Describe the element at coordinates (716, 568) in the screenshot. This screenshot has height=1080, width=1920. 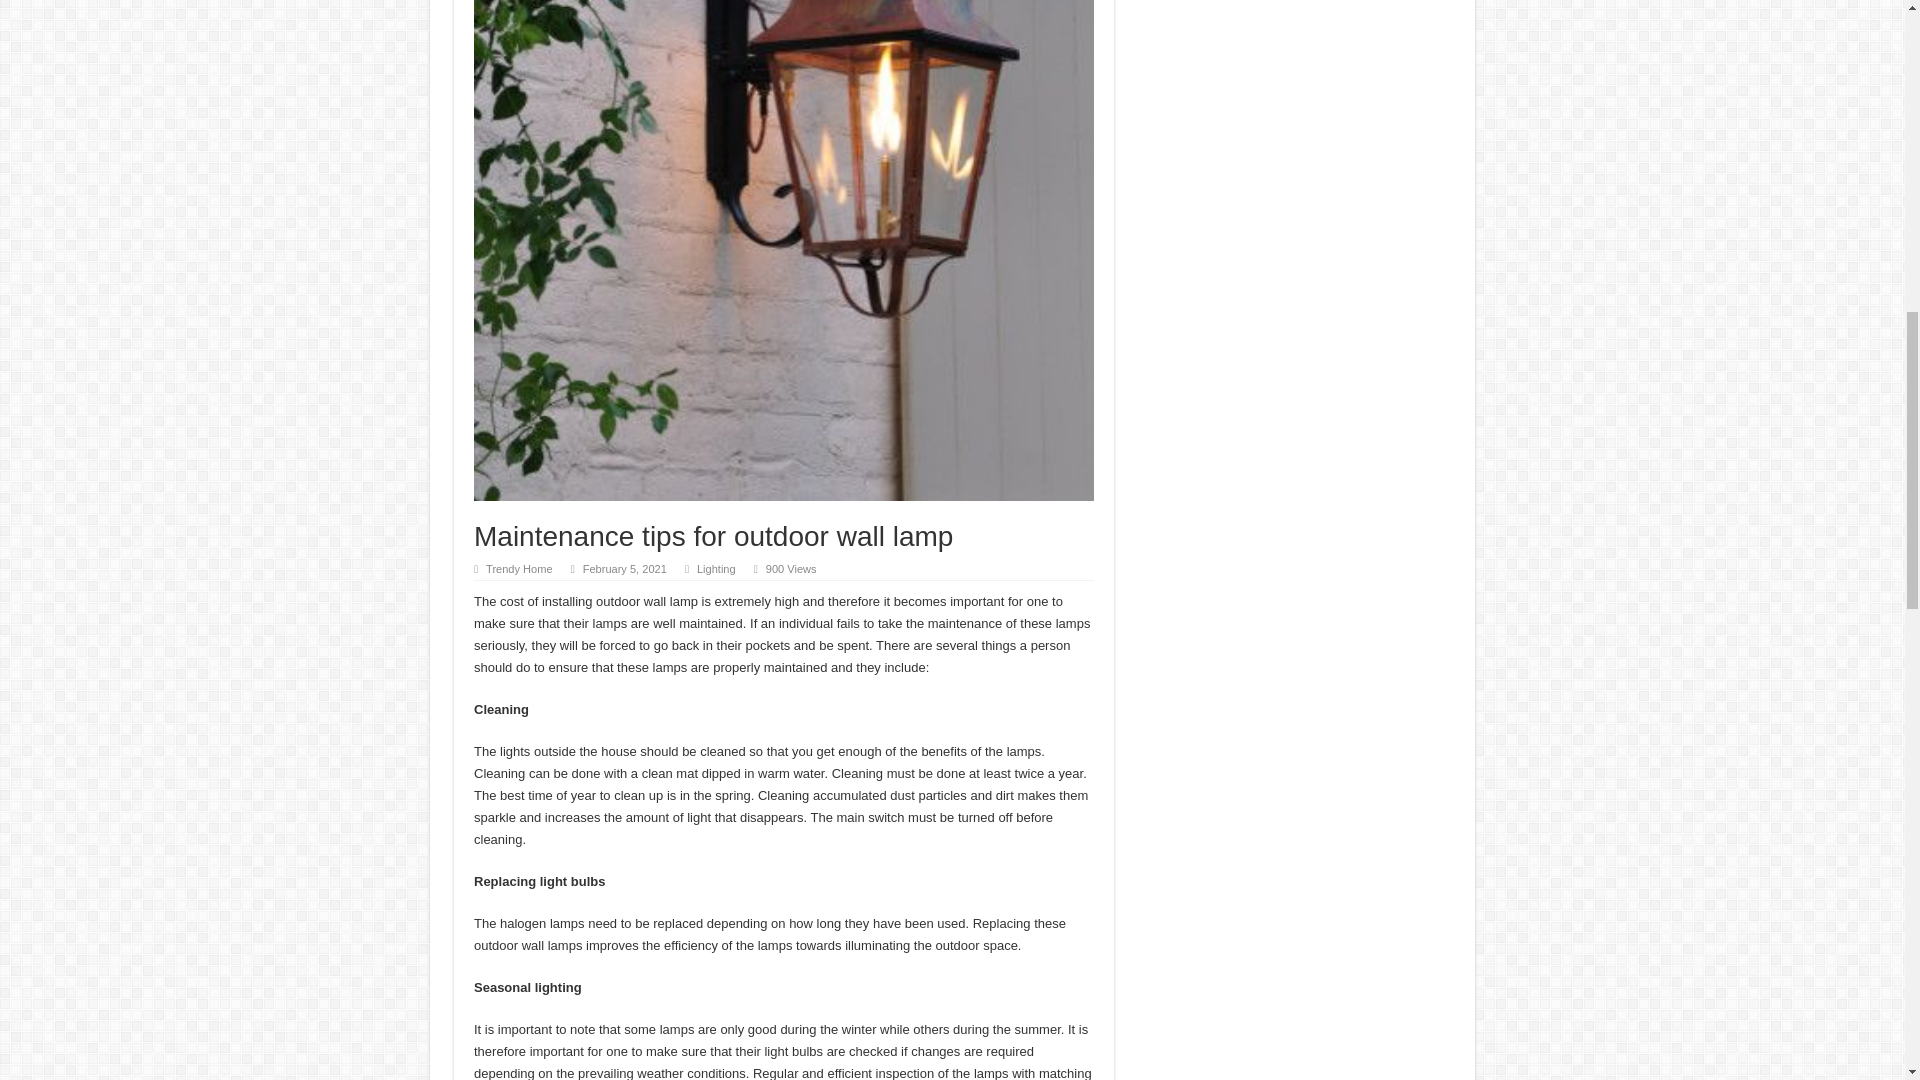
I see `Lighting` at that location.